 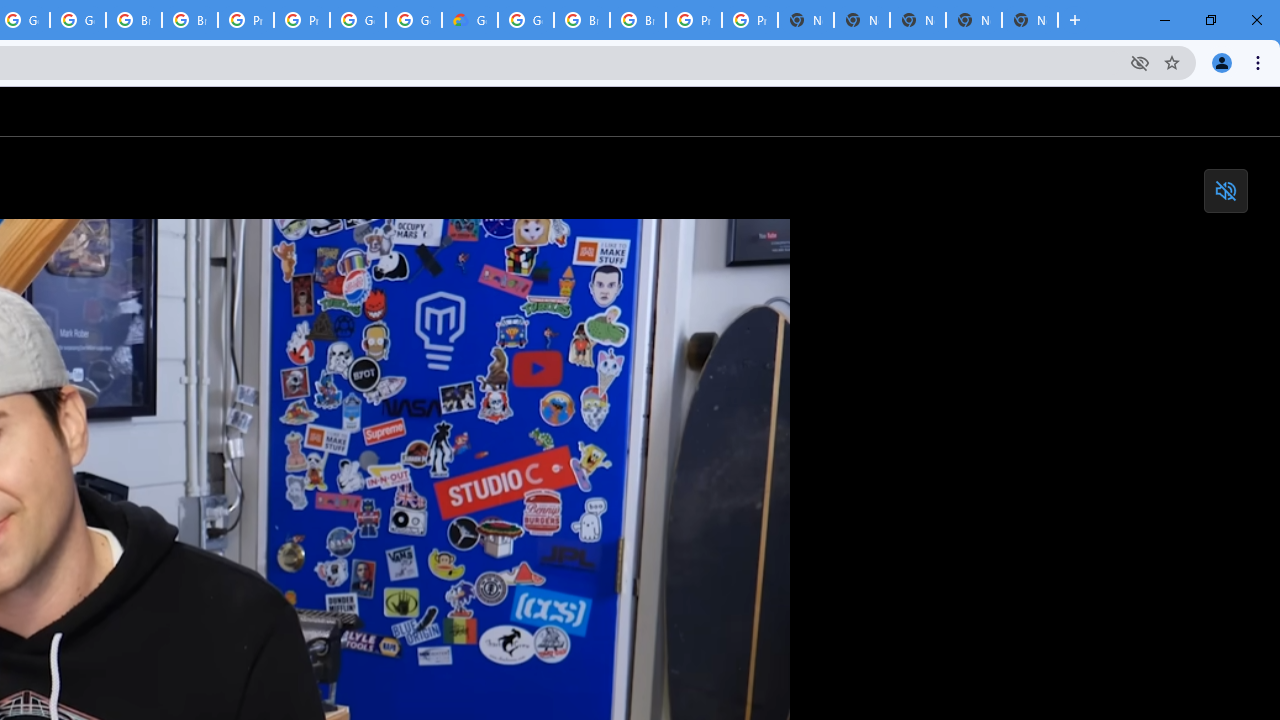 What do you see at coordinates (582, 20) in the screenshot?
I see `Browse Chrome as a guest - Computer - Google Chrome Help` at bounding box center [582, 20].